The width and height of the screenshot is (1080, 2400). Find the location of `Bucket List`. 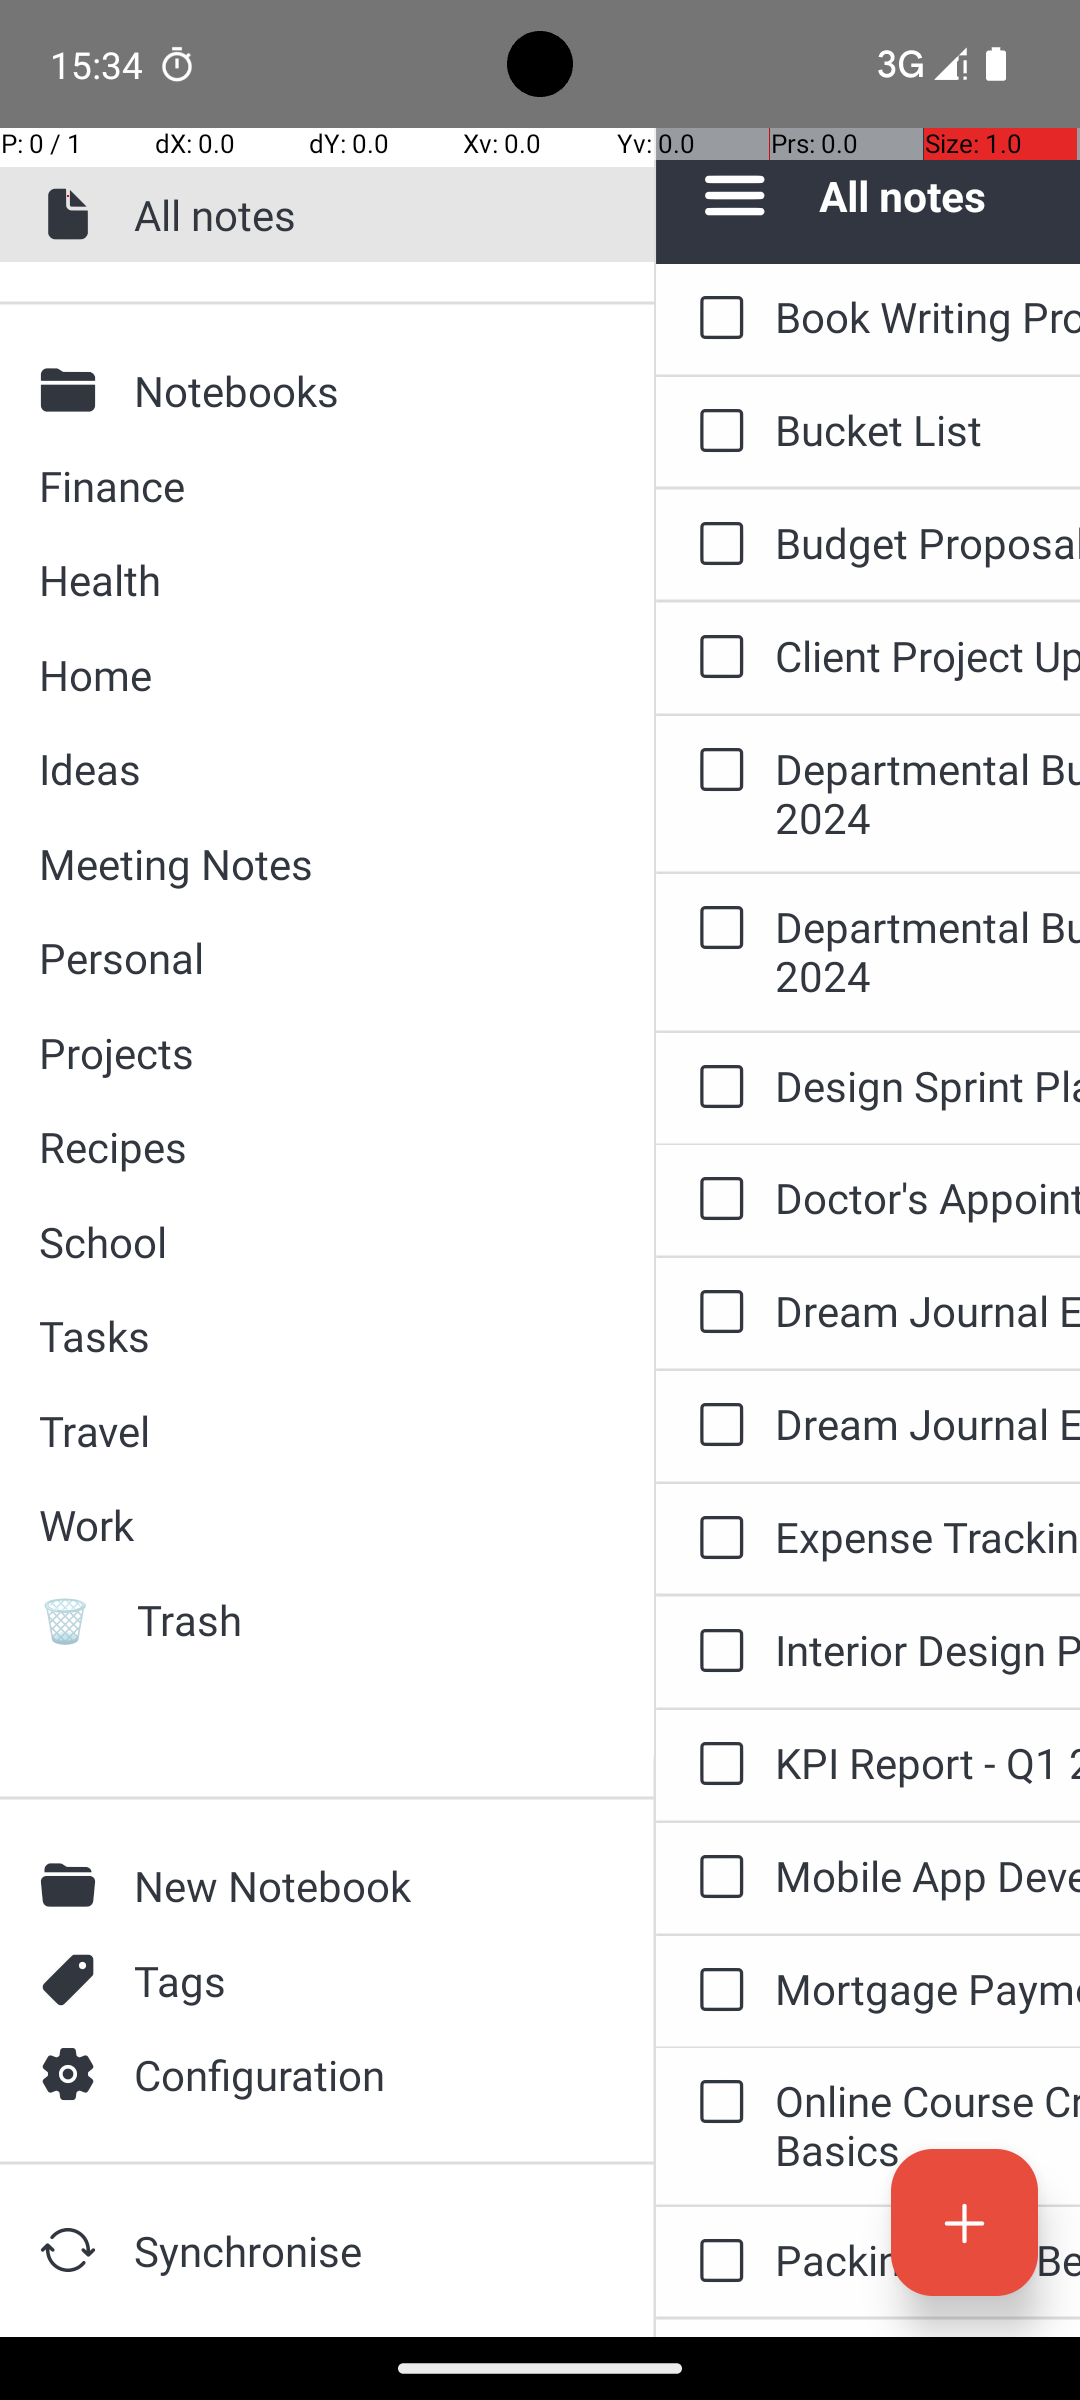

Bucket List is located at coordinates (928, 430).